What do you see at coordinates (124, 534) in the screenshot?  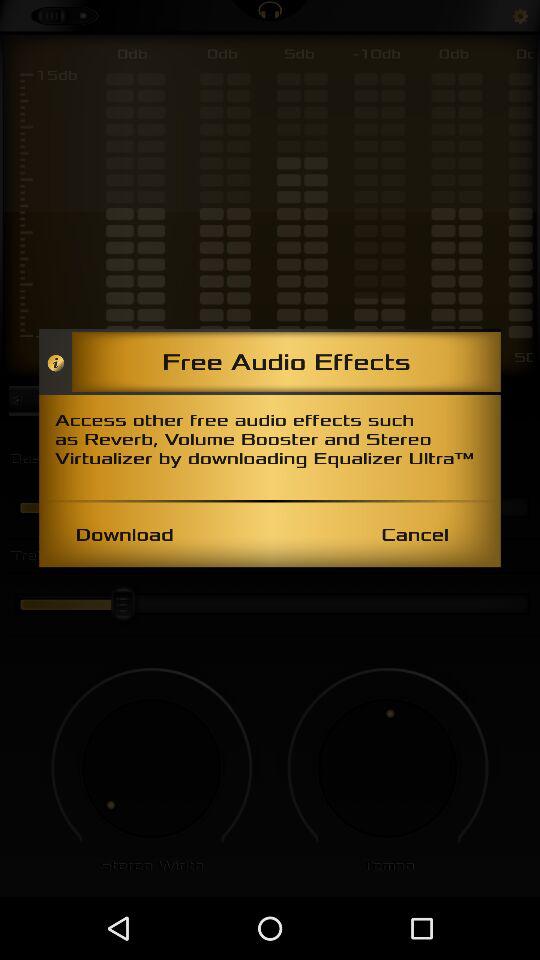 I see `choose the icon next to the cancel` at bounding box center [124, 534].